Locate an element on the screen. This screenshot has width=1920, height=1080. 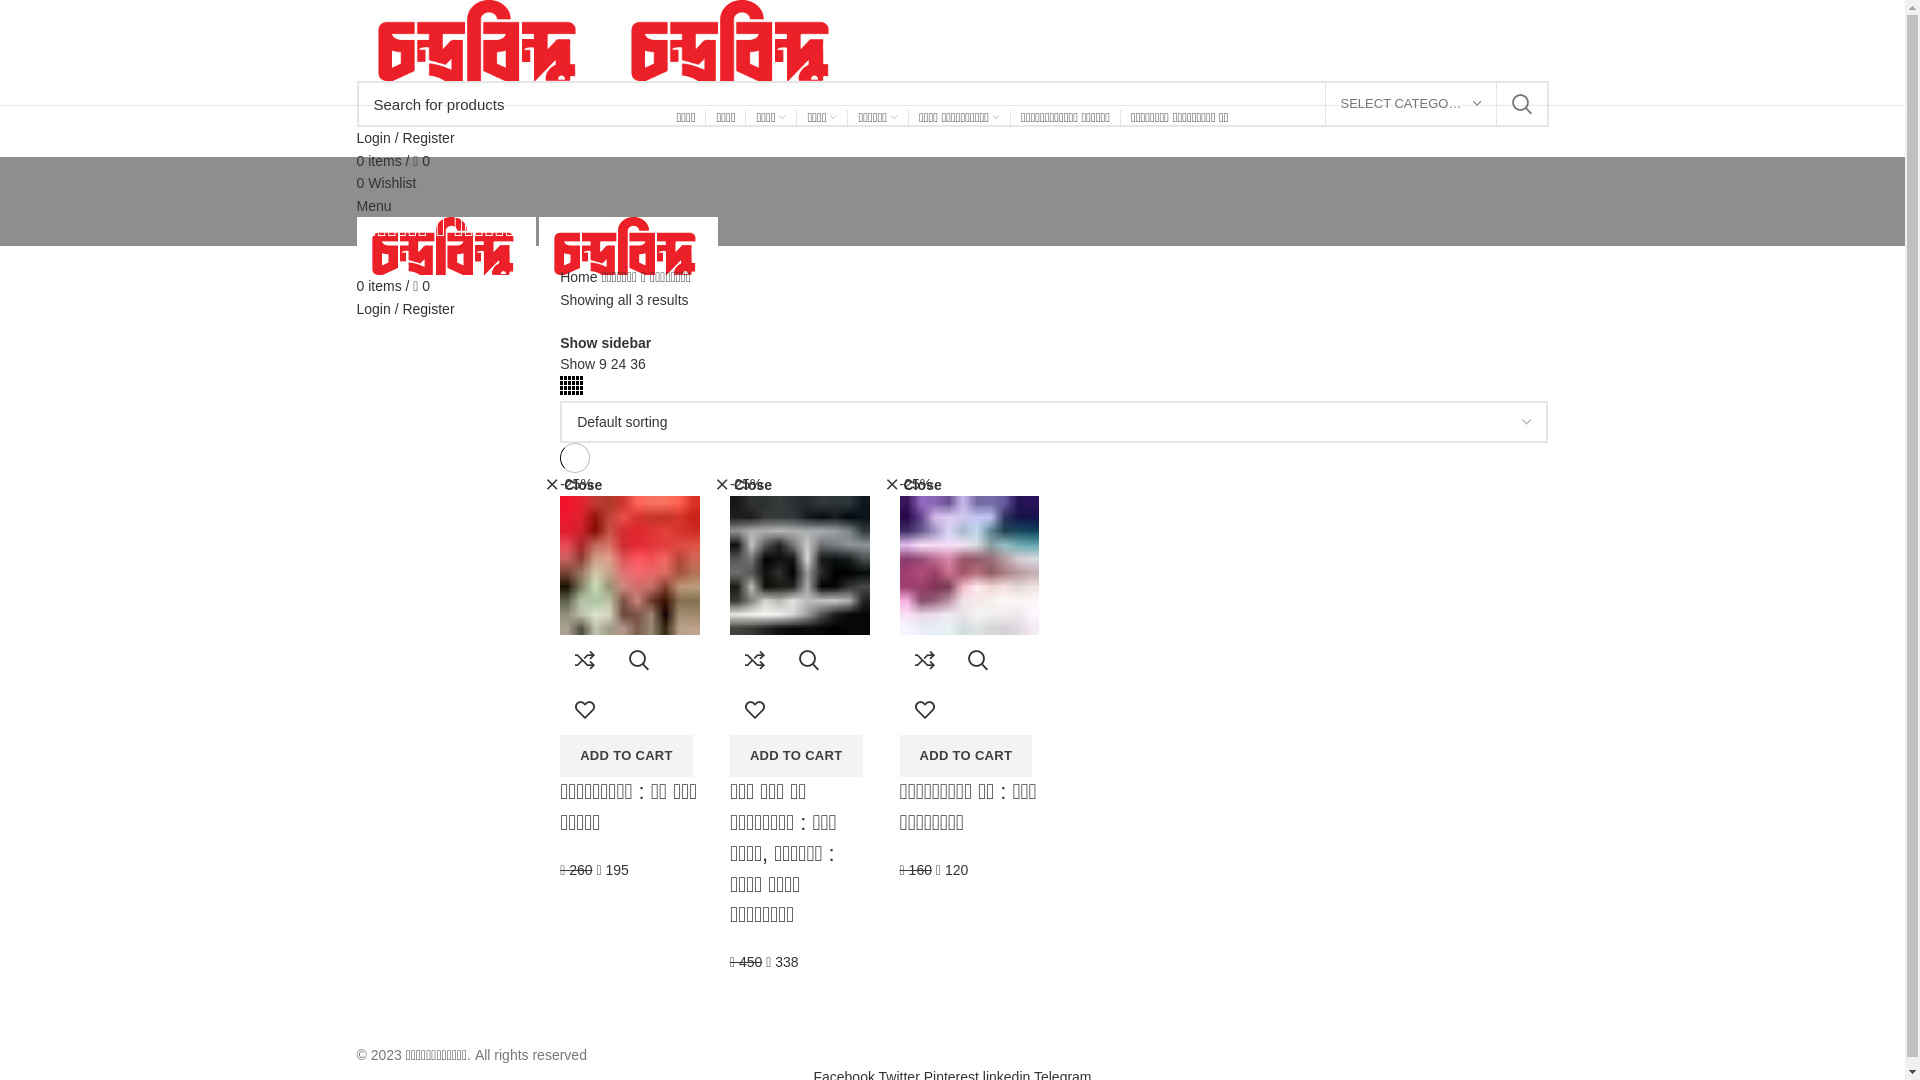
Close is located at coordinates (574, 485).